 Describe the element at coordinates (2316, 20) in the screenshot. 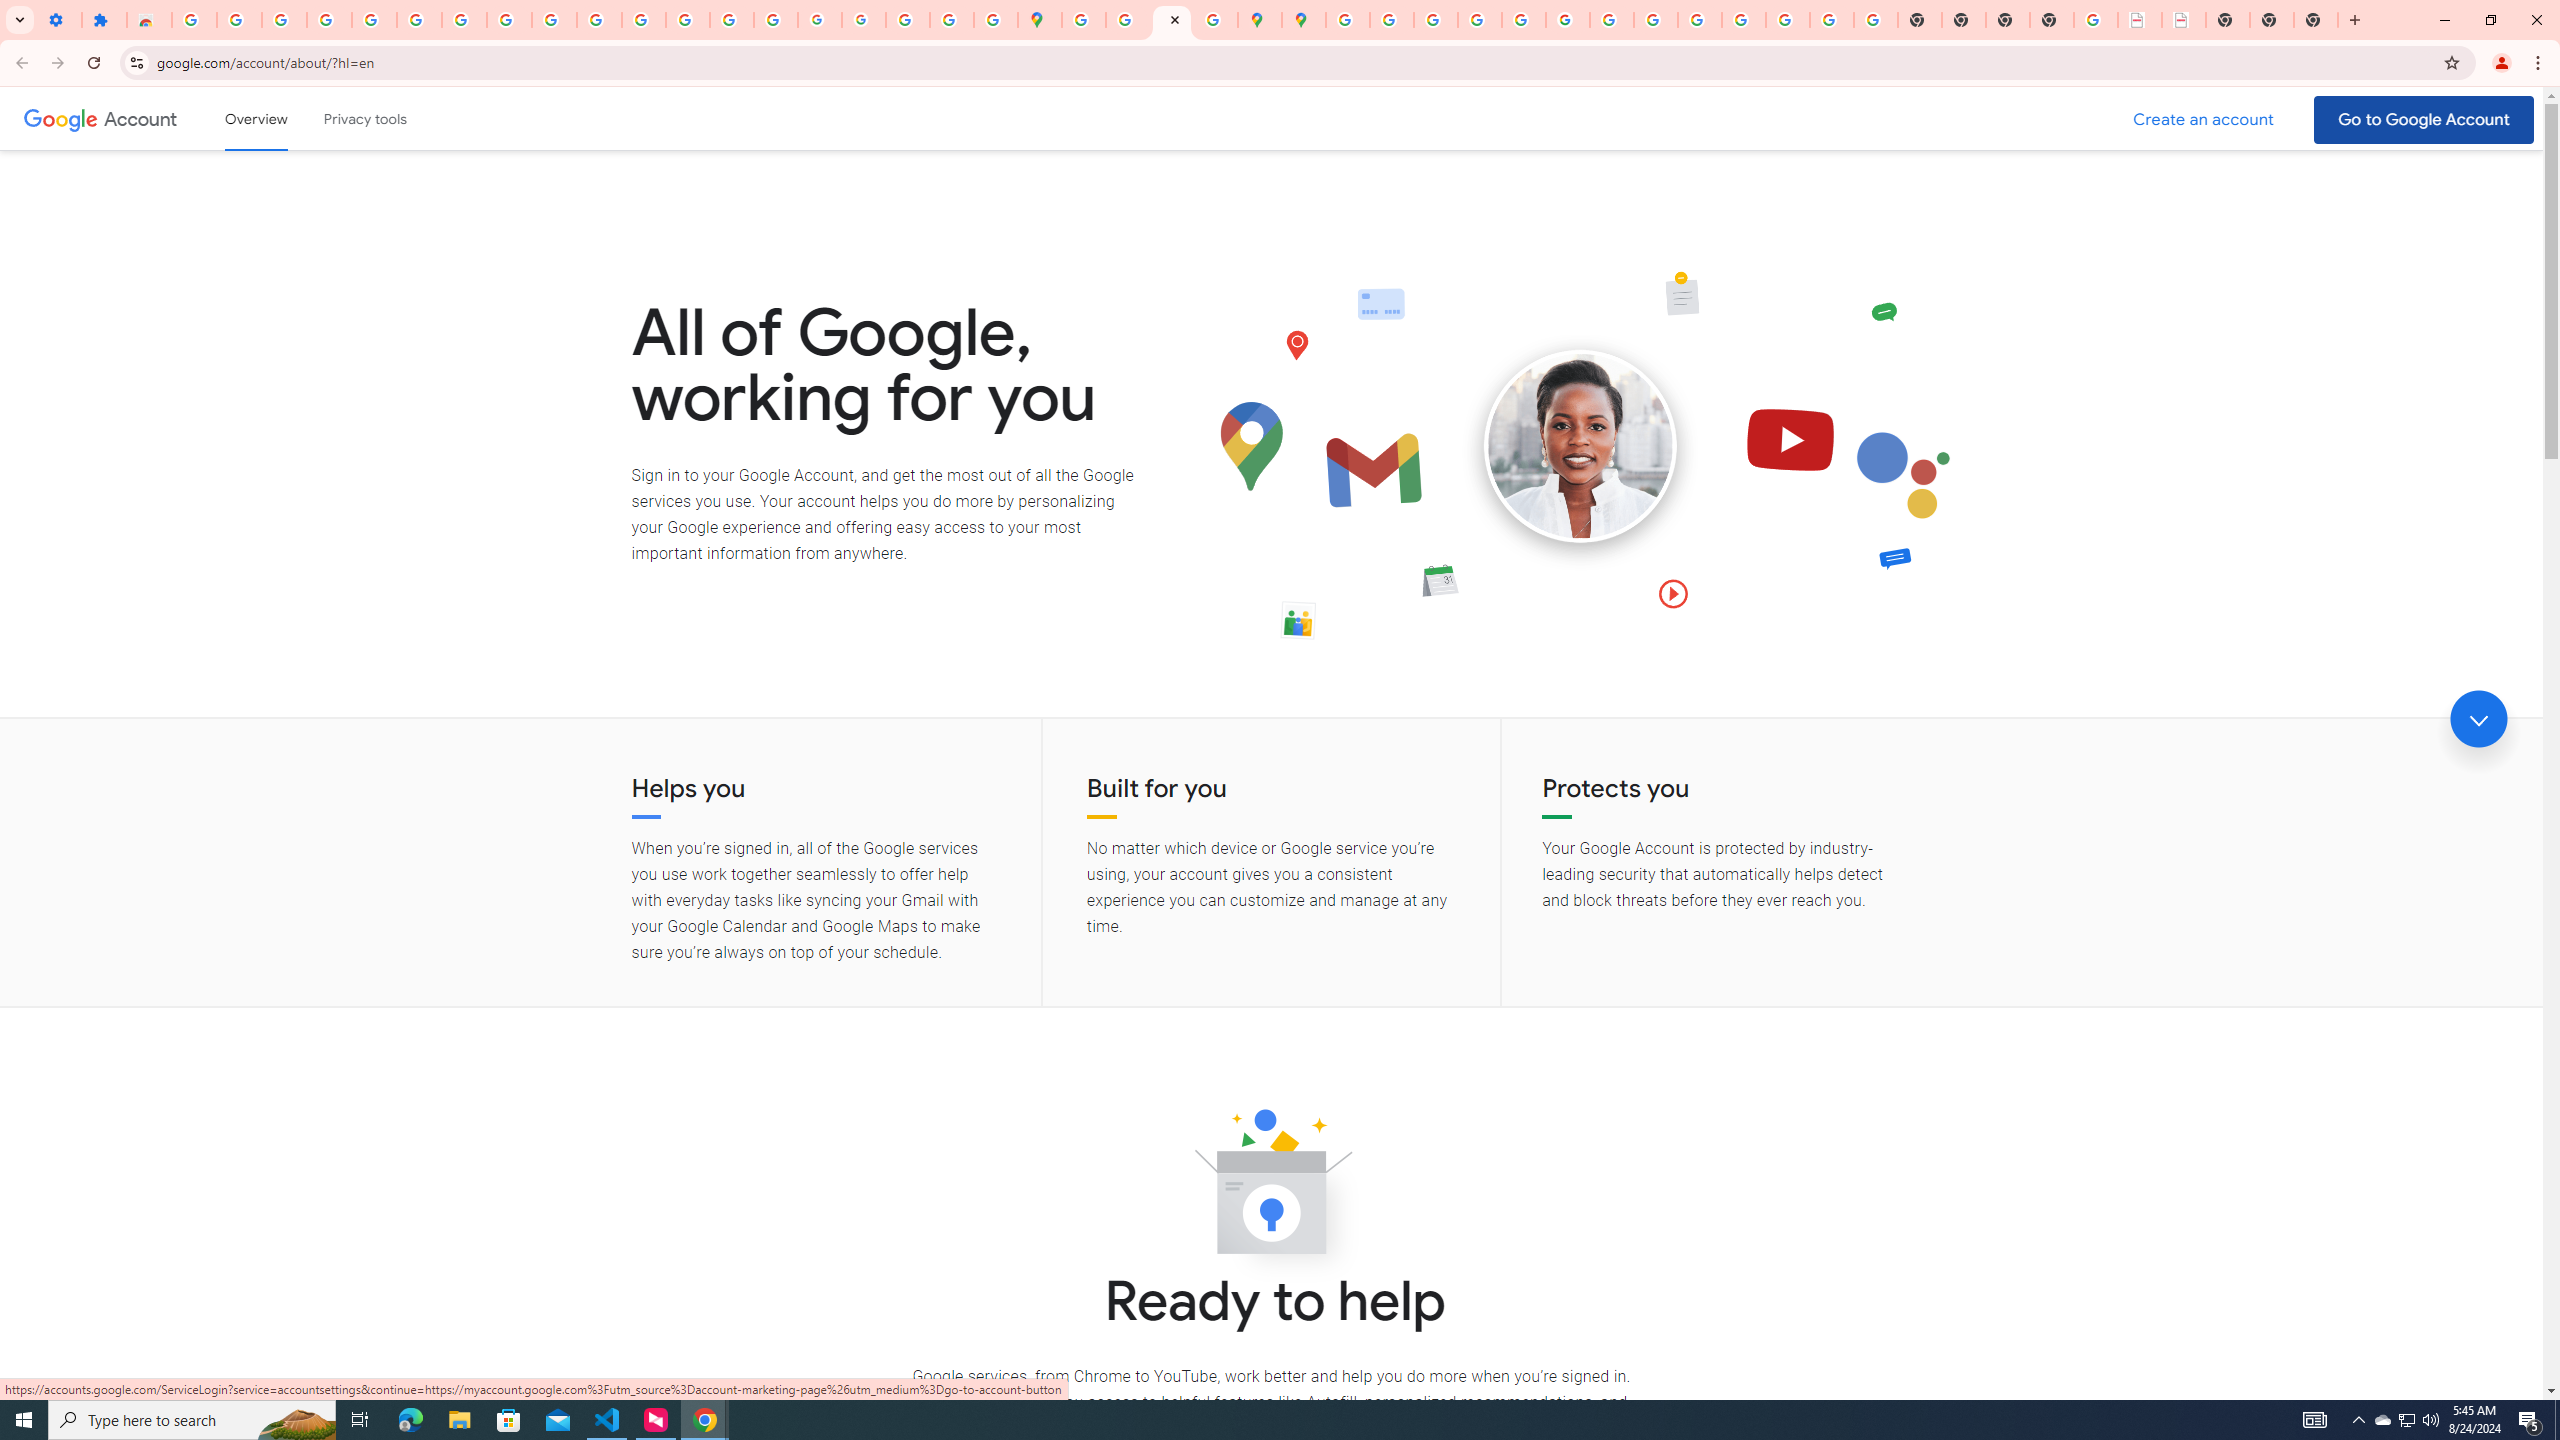

I see `New Tab` at that location.